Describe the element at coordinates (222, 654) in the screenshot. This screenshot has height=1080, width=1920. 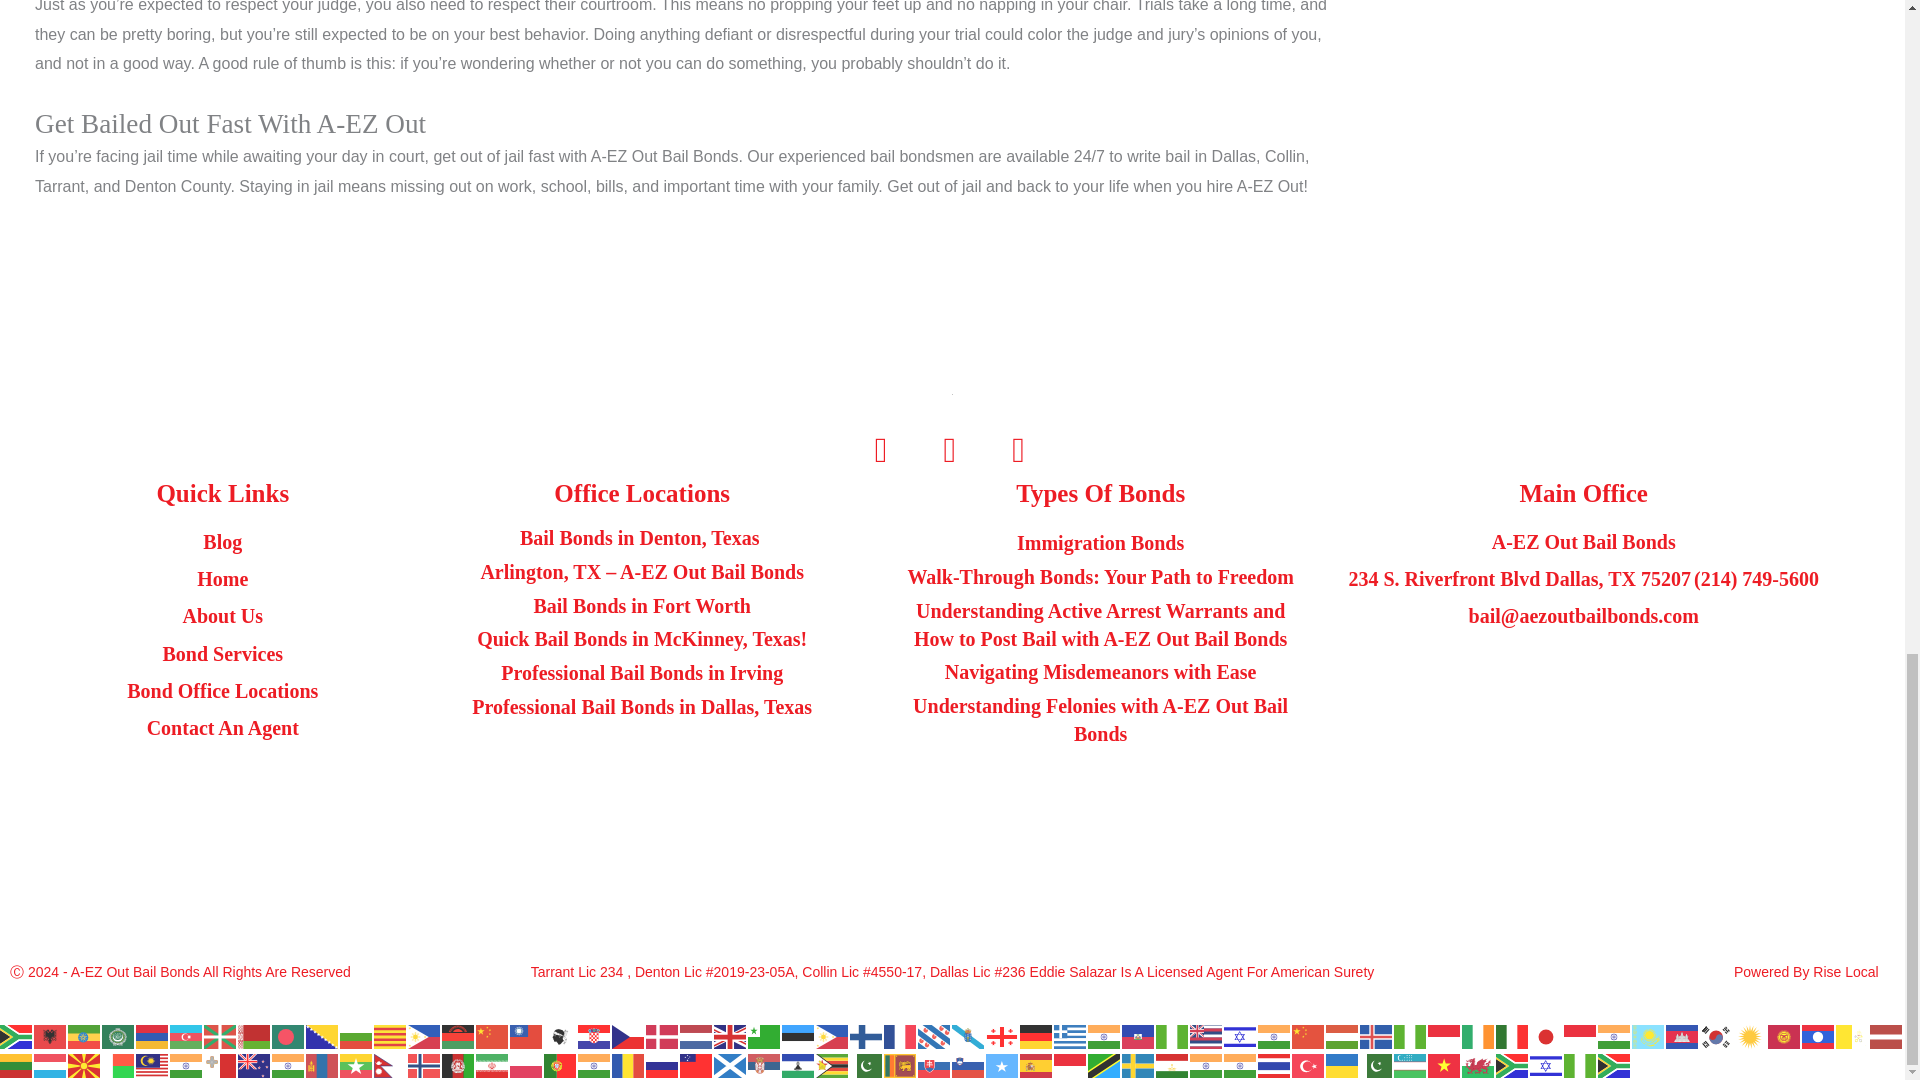
I see `Bond Services` at that location.